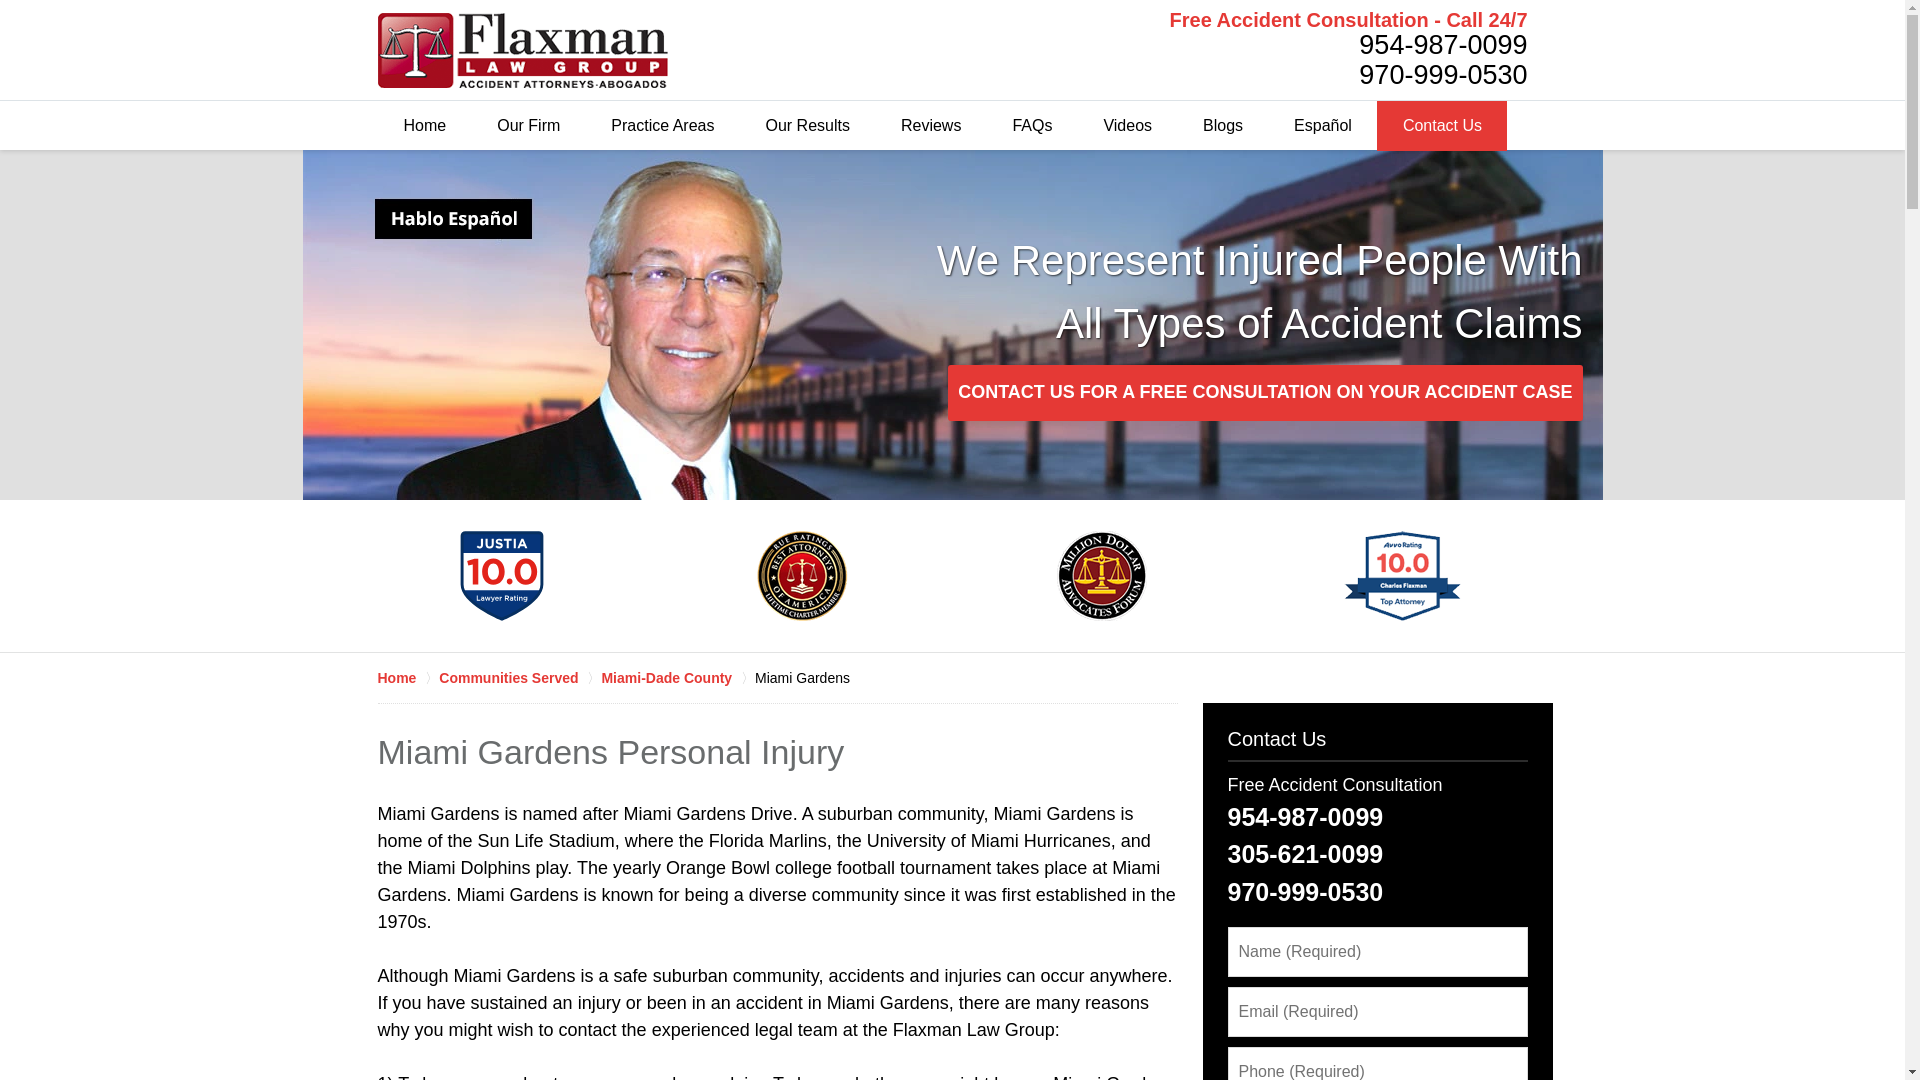 Image resolution: width=1920 pixels, height=1080 pixels. Describe the element at coordinates (408, 678) in the screenshot. I see `Home` at that location.